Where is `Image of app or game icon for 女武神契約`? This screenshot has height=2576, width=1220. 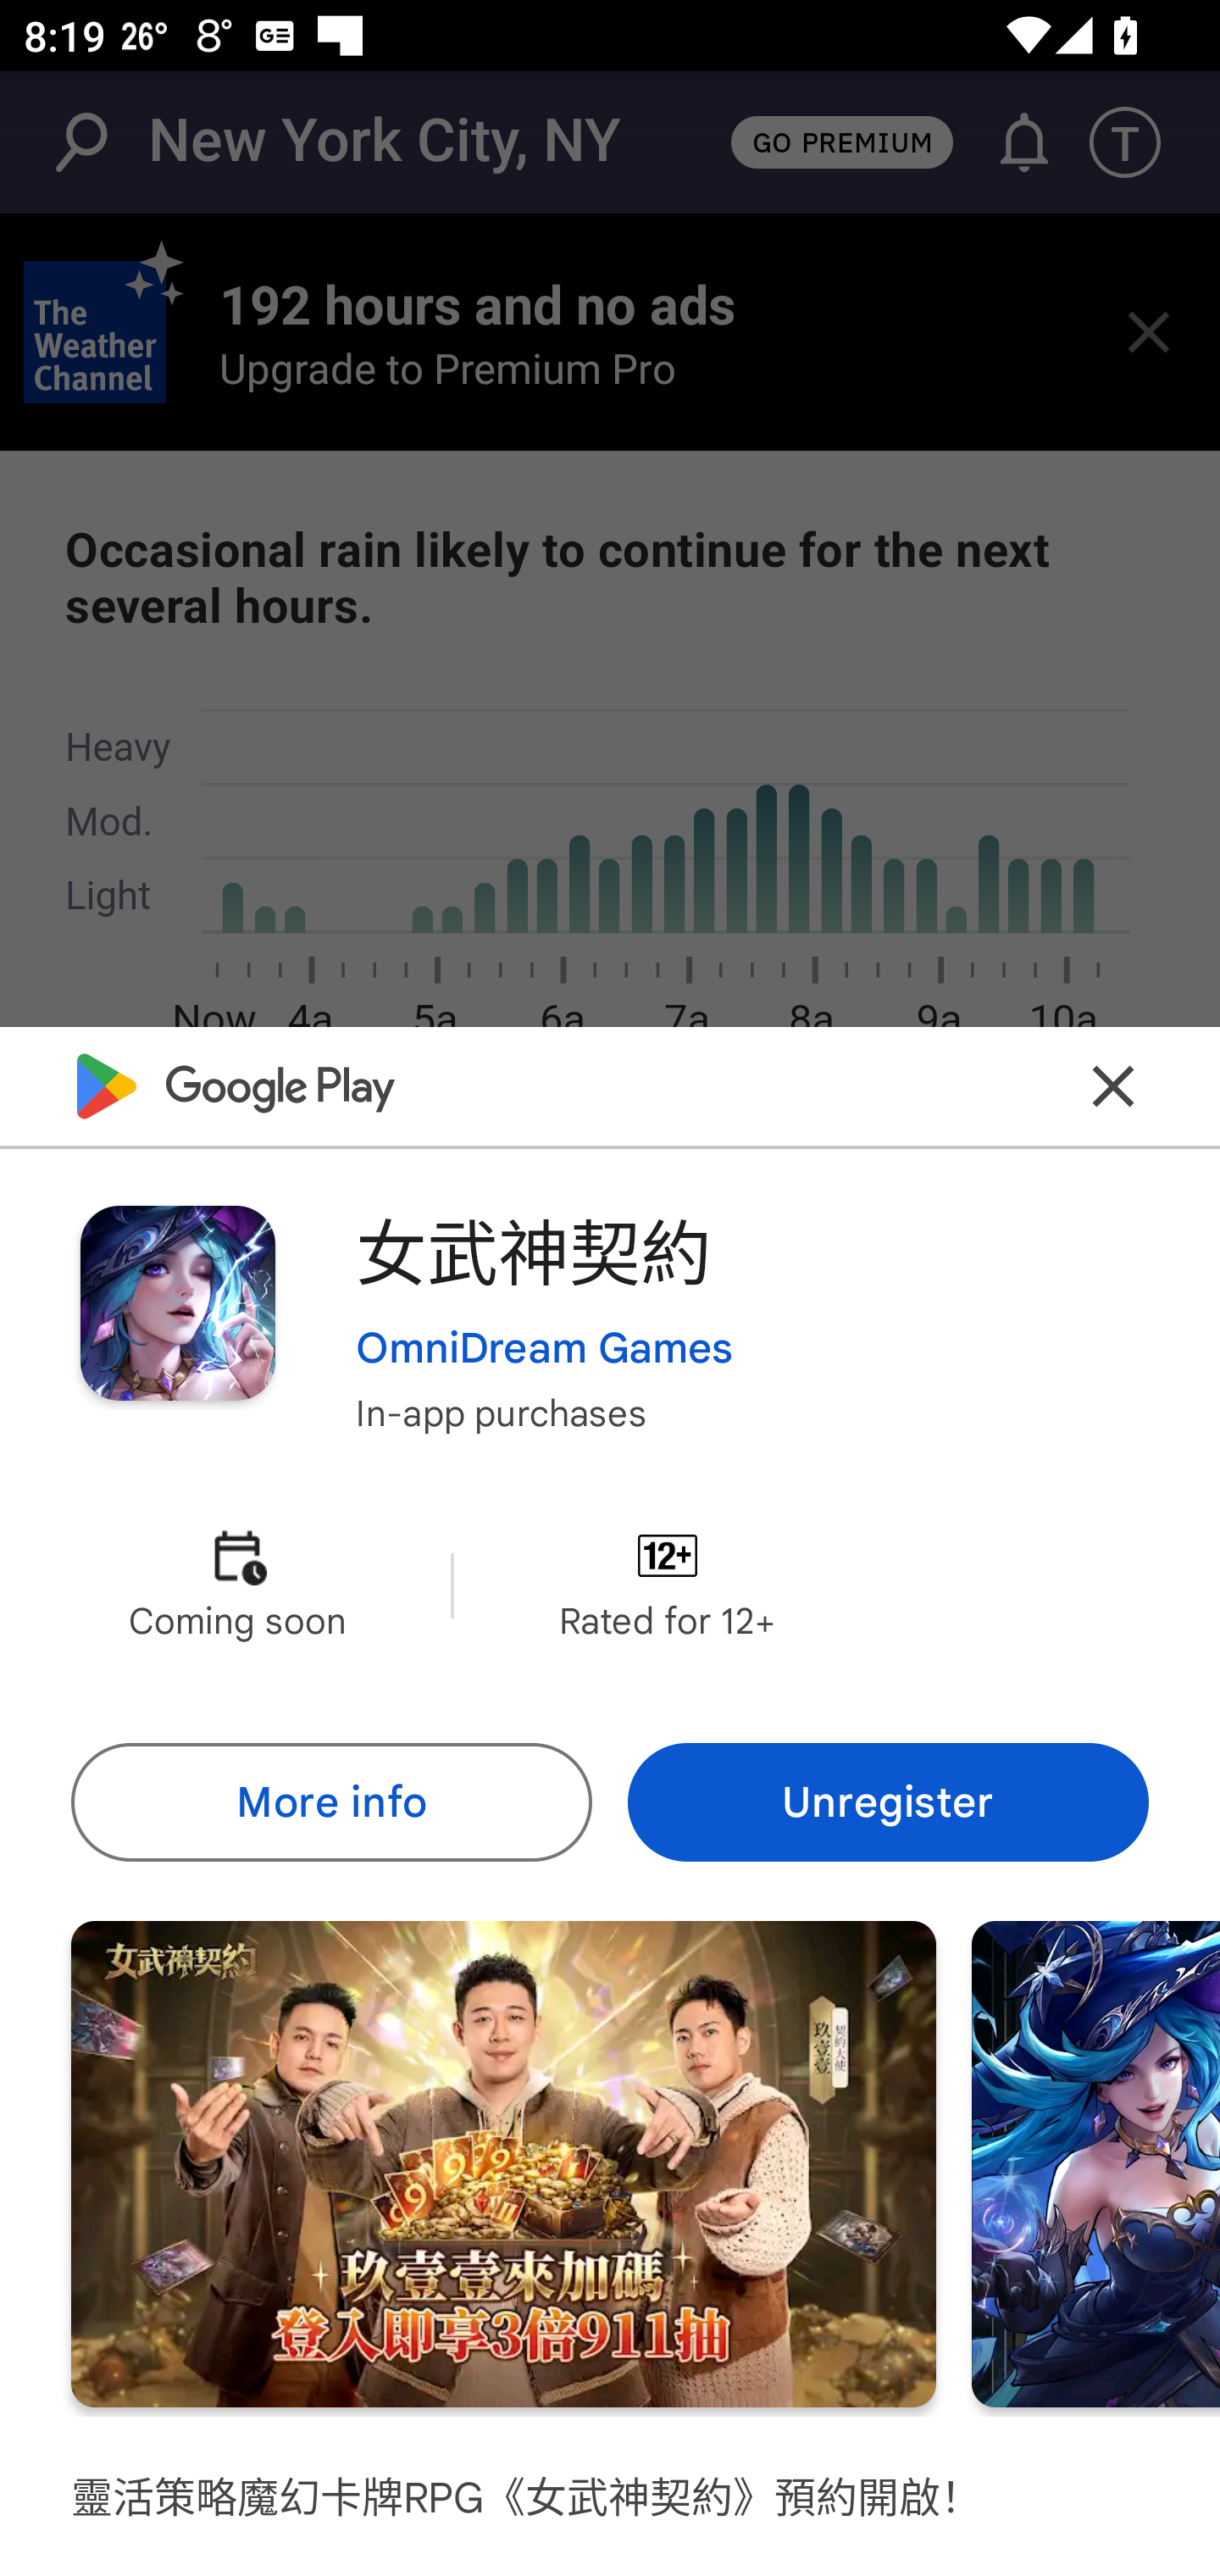 Image of app or game icon for 女武神契約 is located at coordinates (177, 1302).